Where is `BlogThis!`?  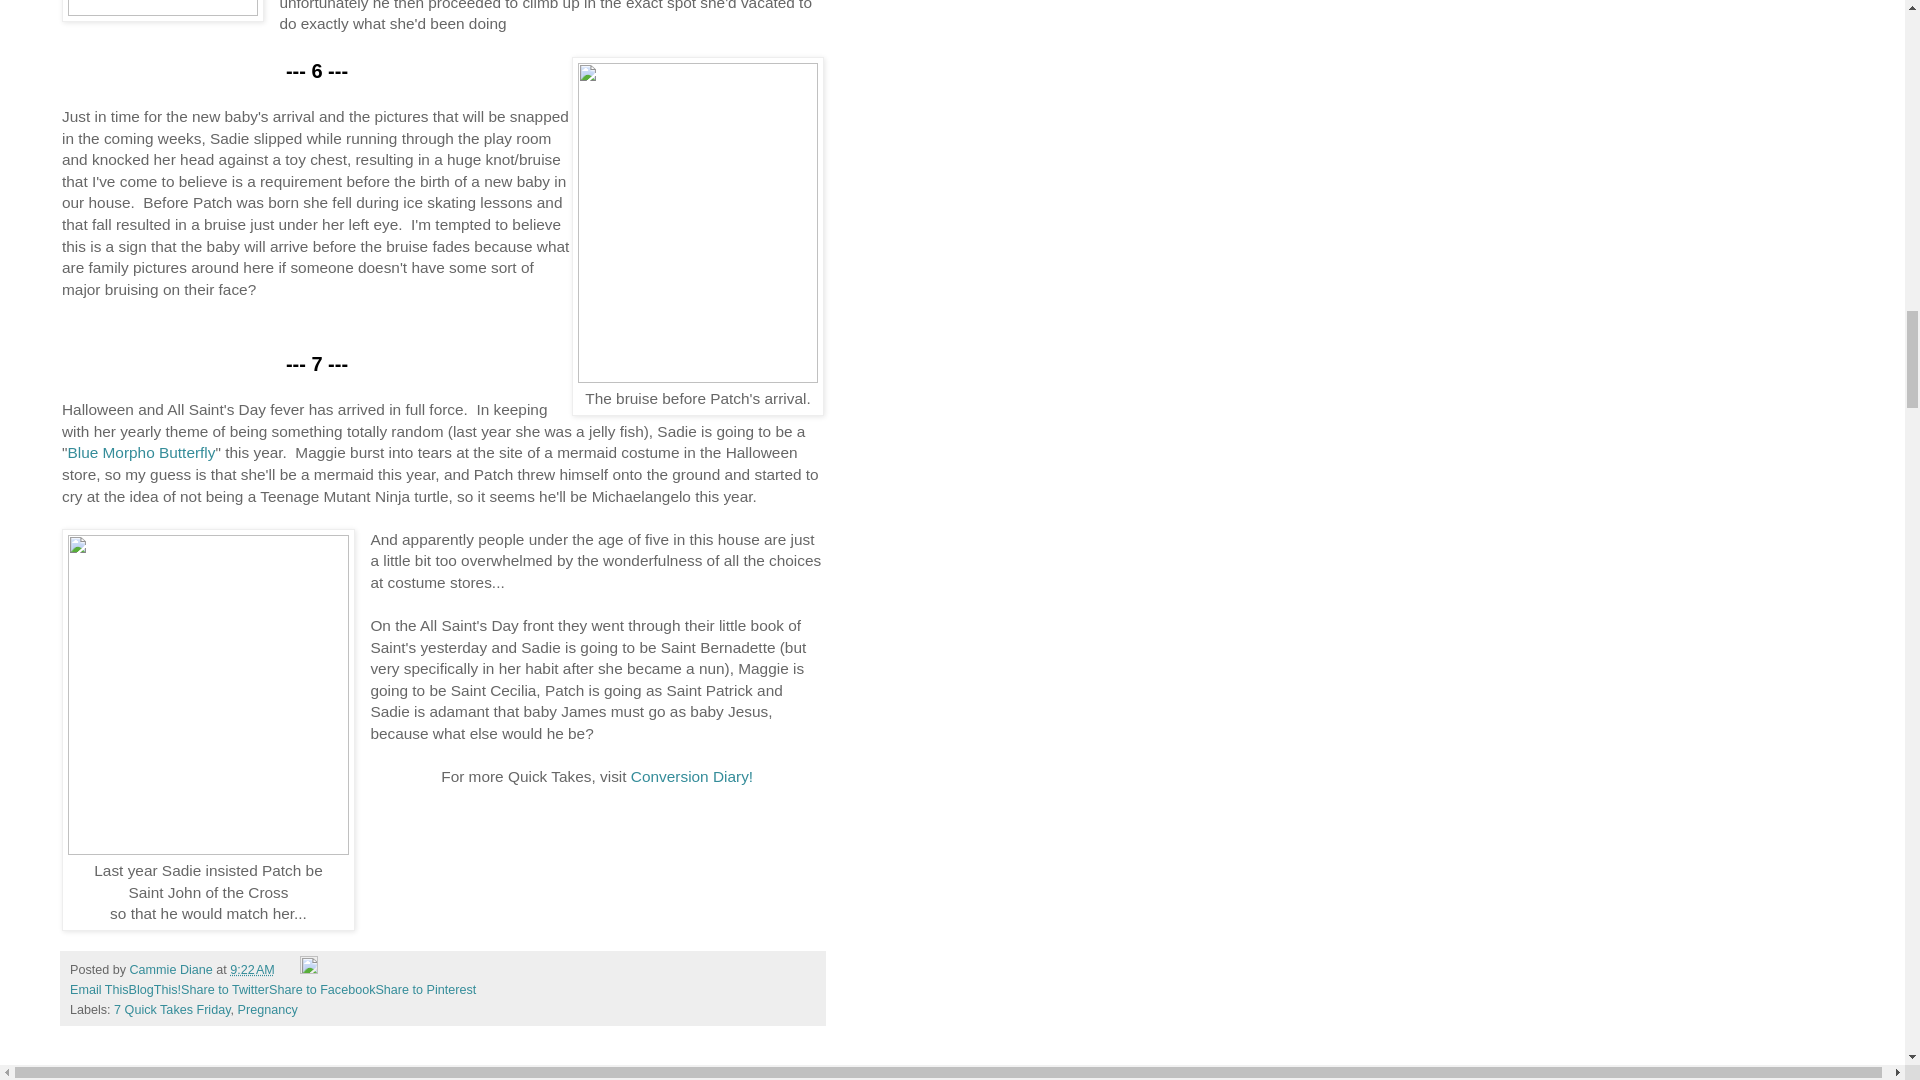 BlogThis! is located at coordinates (155, 989).